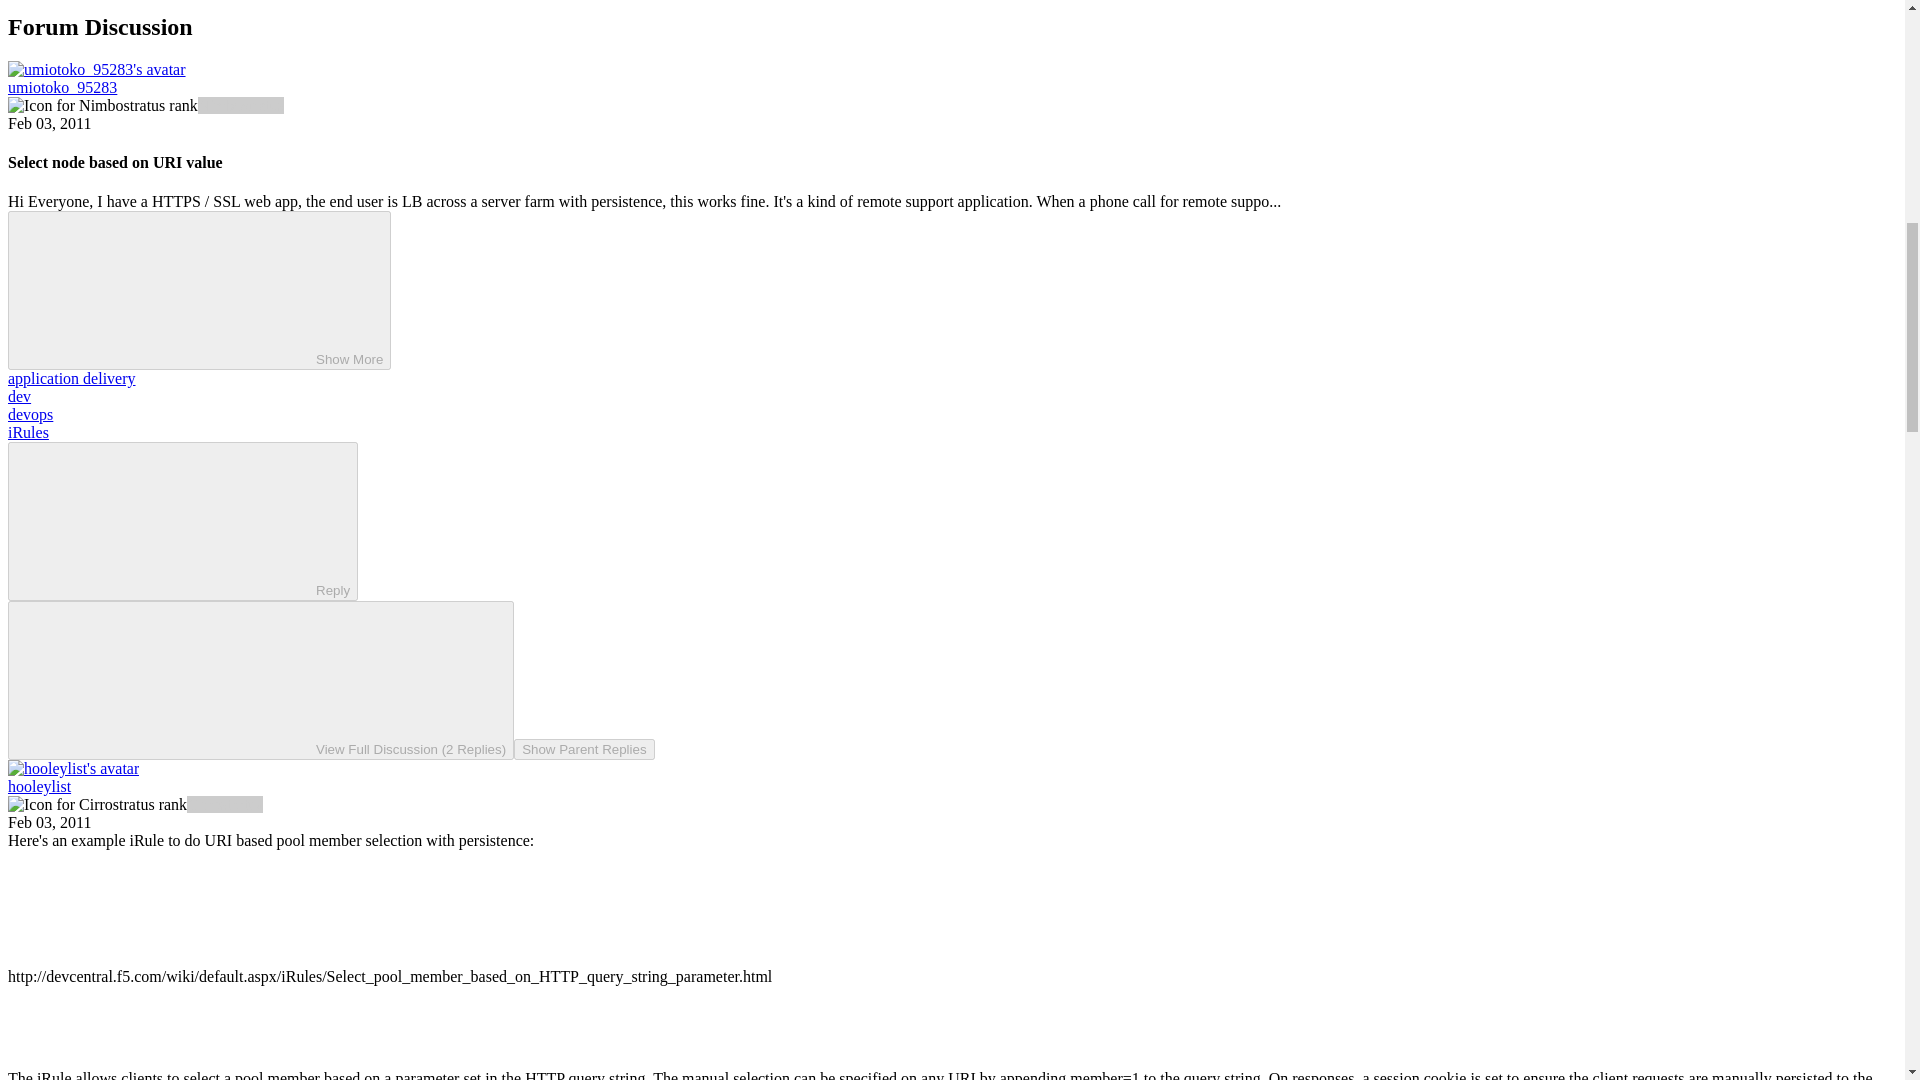  Describe the element at coordinates (39, 786) in the screenshot. I see `hooleylist` at that location.